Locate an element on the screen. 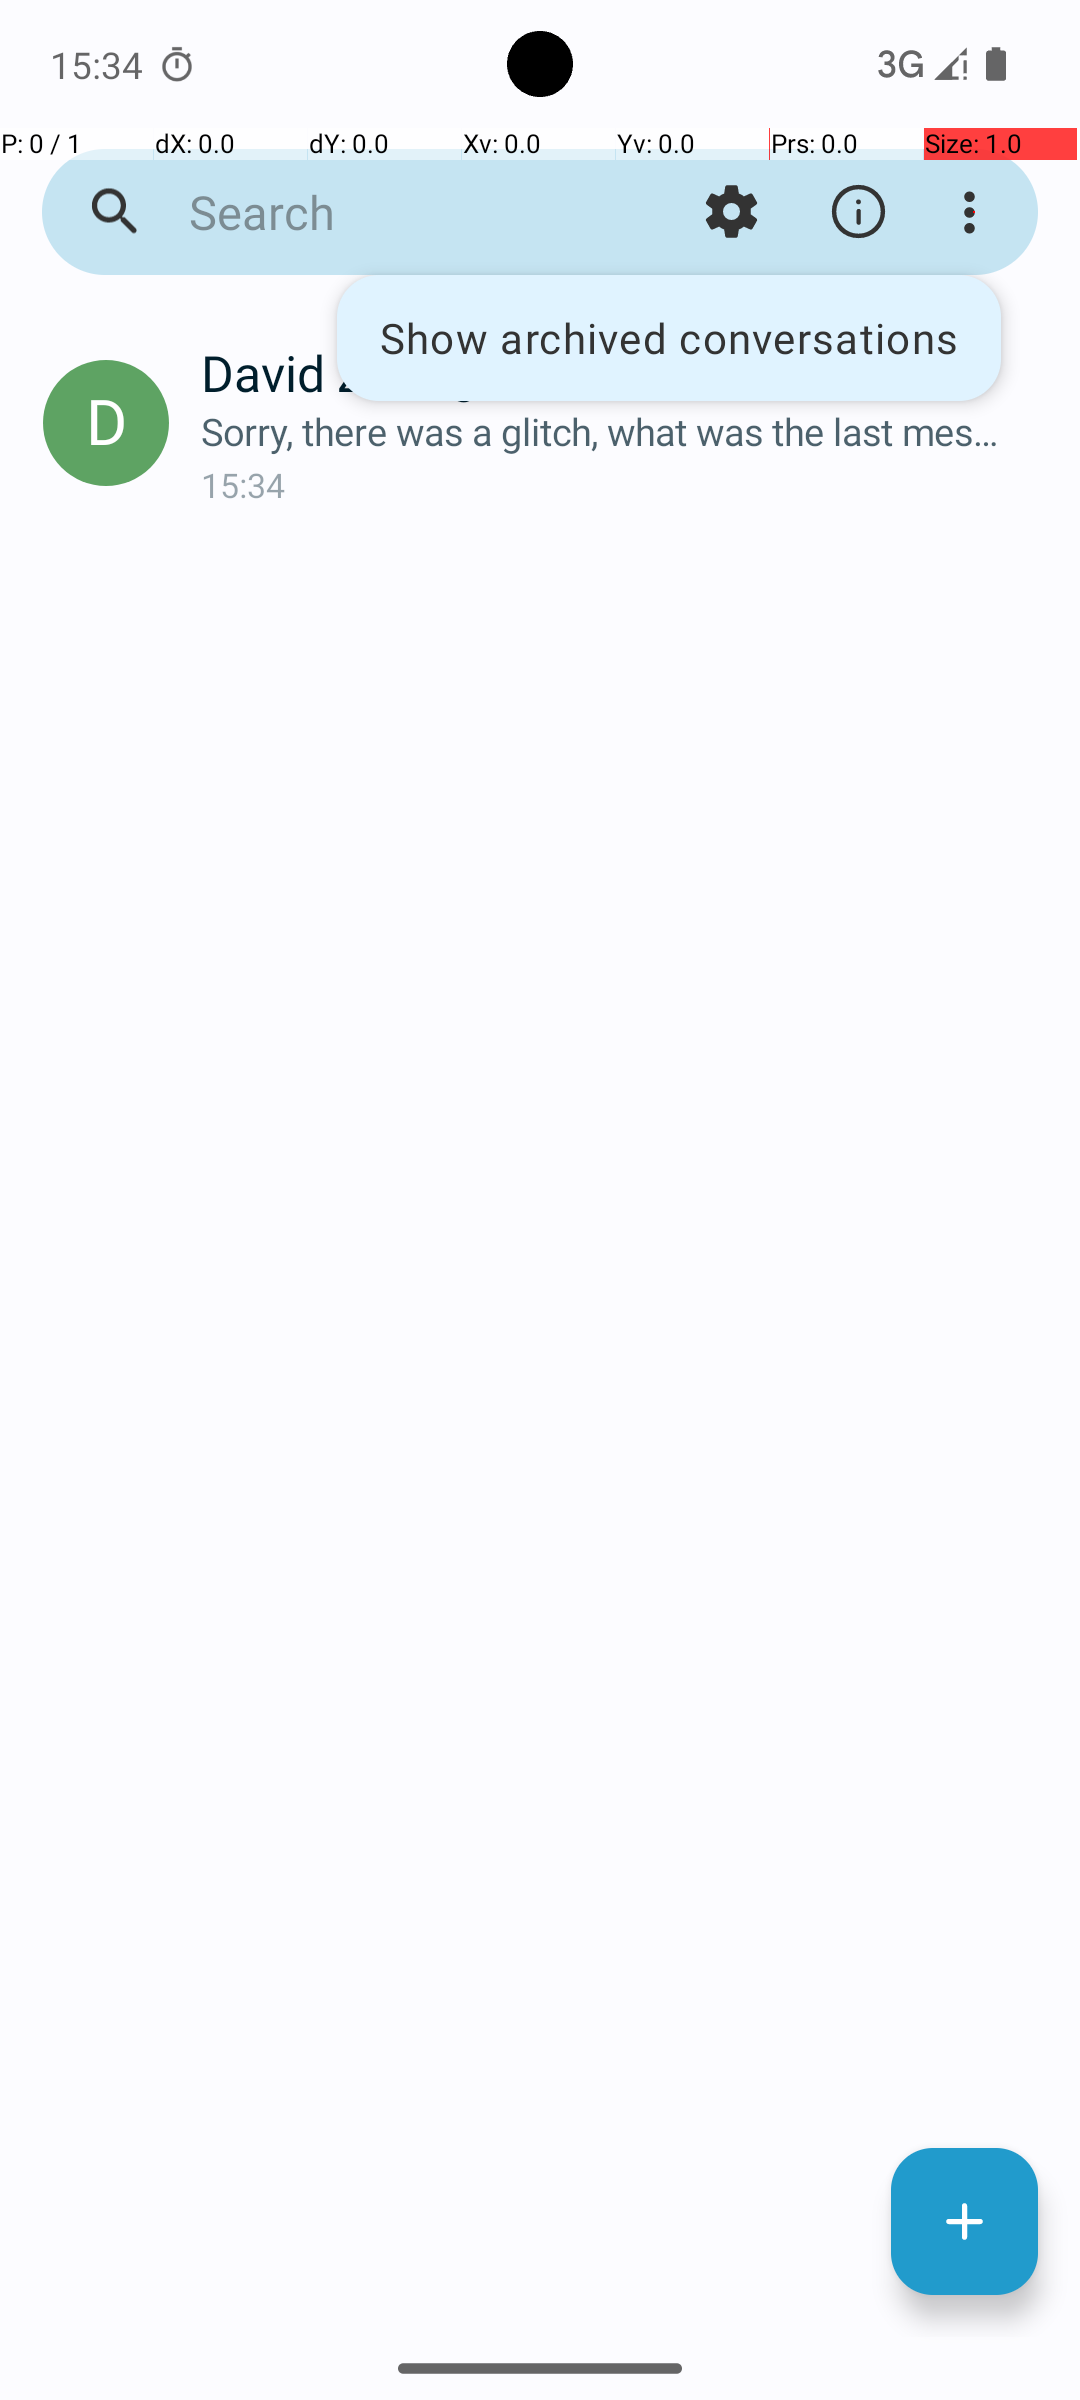 This screenshot has width=1080, height=2400. Show archived conversations is located at coordinates (669, 338).